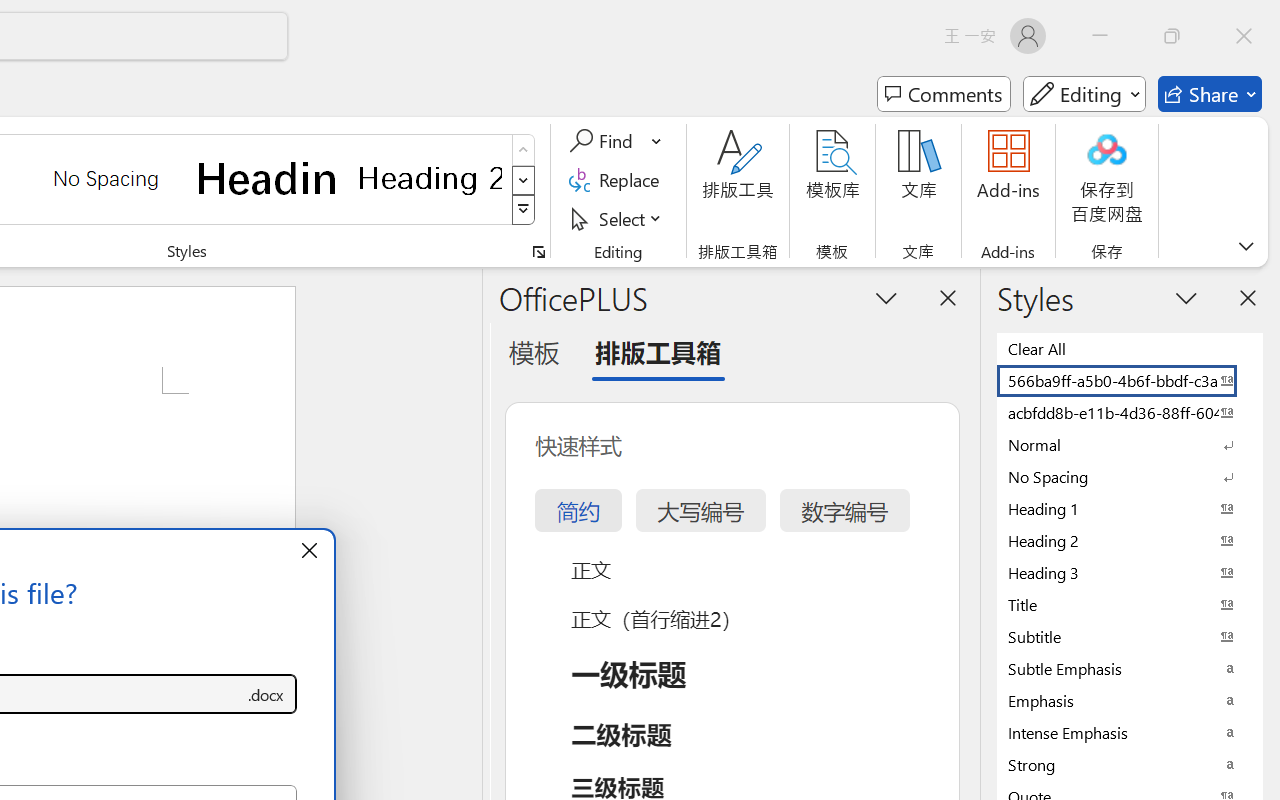 Image resolution: width=1280 pixels, height=800 pixels. Describe the element at coordinates (1244, 36) in the screenshot. I see `Close` at that location.